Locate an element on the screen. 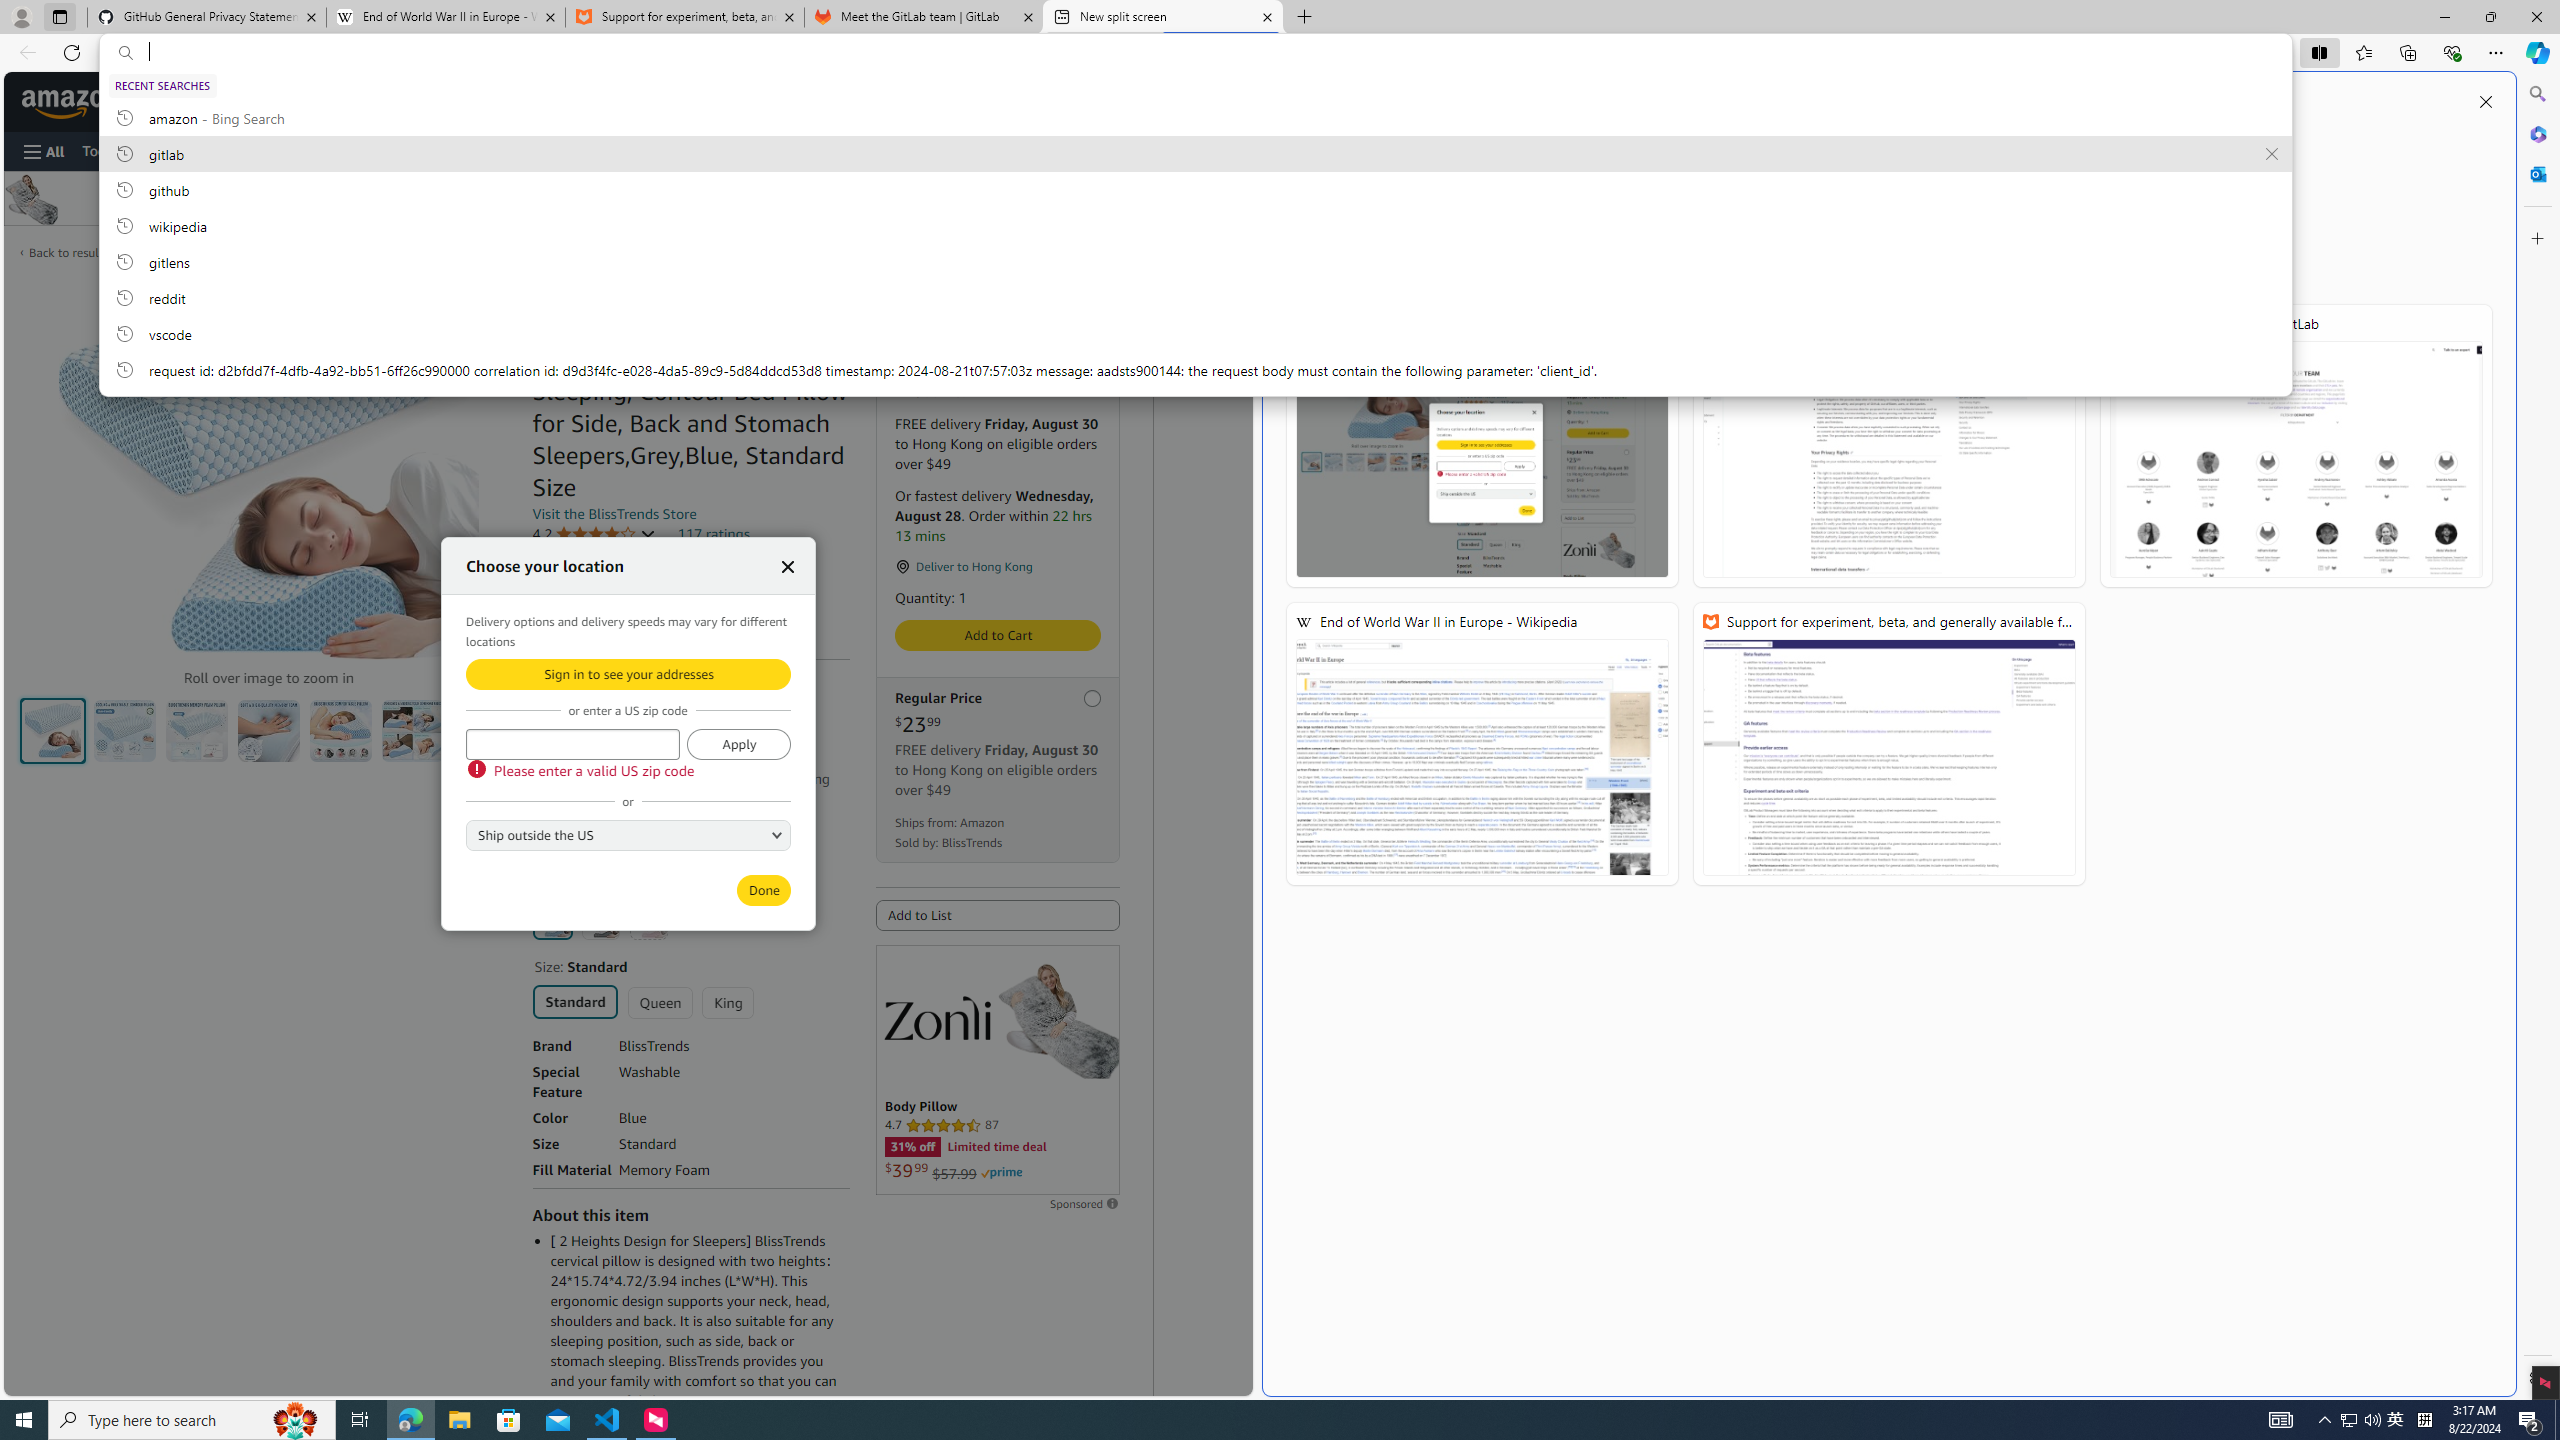 This screenshot has height=1440, width=2560. Returns & Orders is located at coordinates (1003, 101).